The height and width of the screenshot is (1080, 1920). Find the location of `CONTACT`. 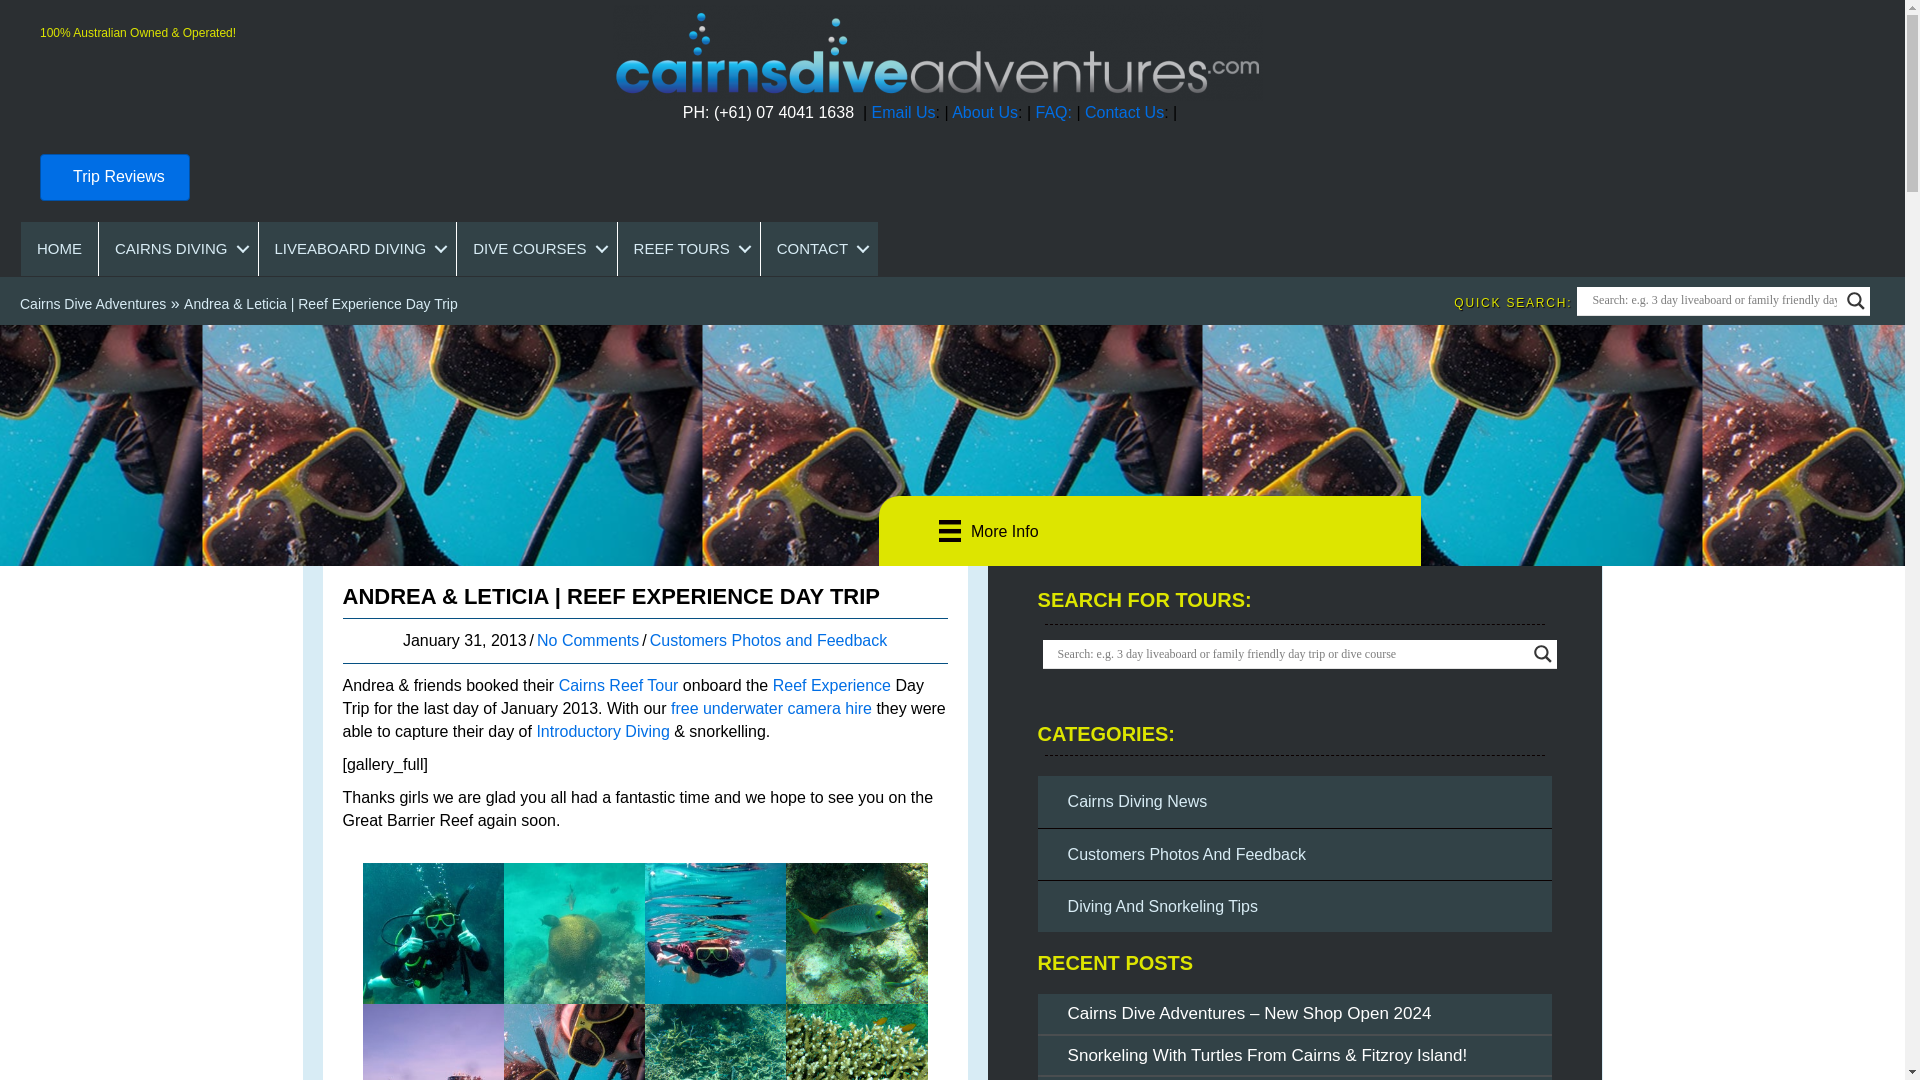

CONTACT is located at coordinates (818, 249).